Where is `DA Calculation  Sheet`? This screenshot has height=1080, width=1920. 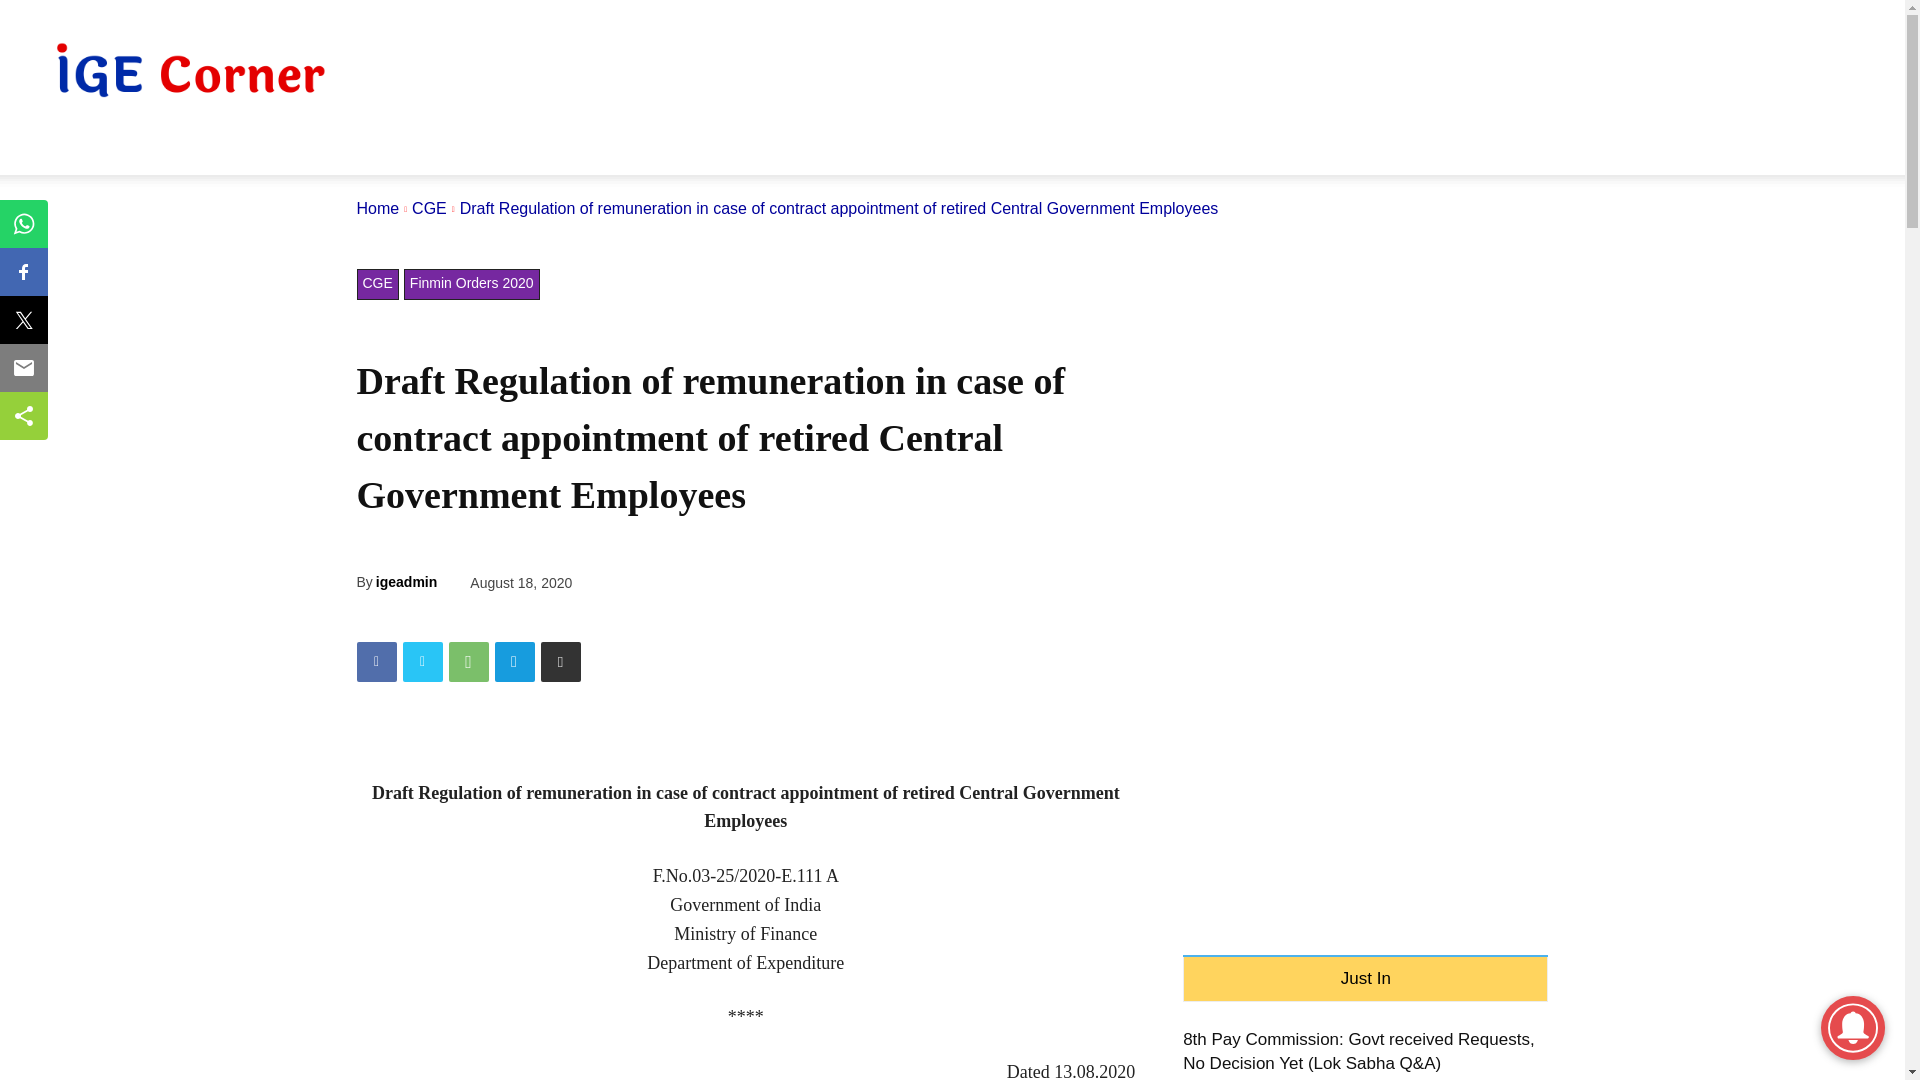
DA Calculation  Sheet is located at coordinates (596, 150).